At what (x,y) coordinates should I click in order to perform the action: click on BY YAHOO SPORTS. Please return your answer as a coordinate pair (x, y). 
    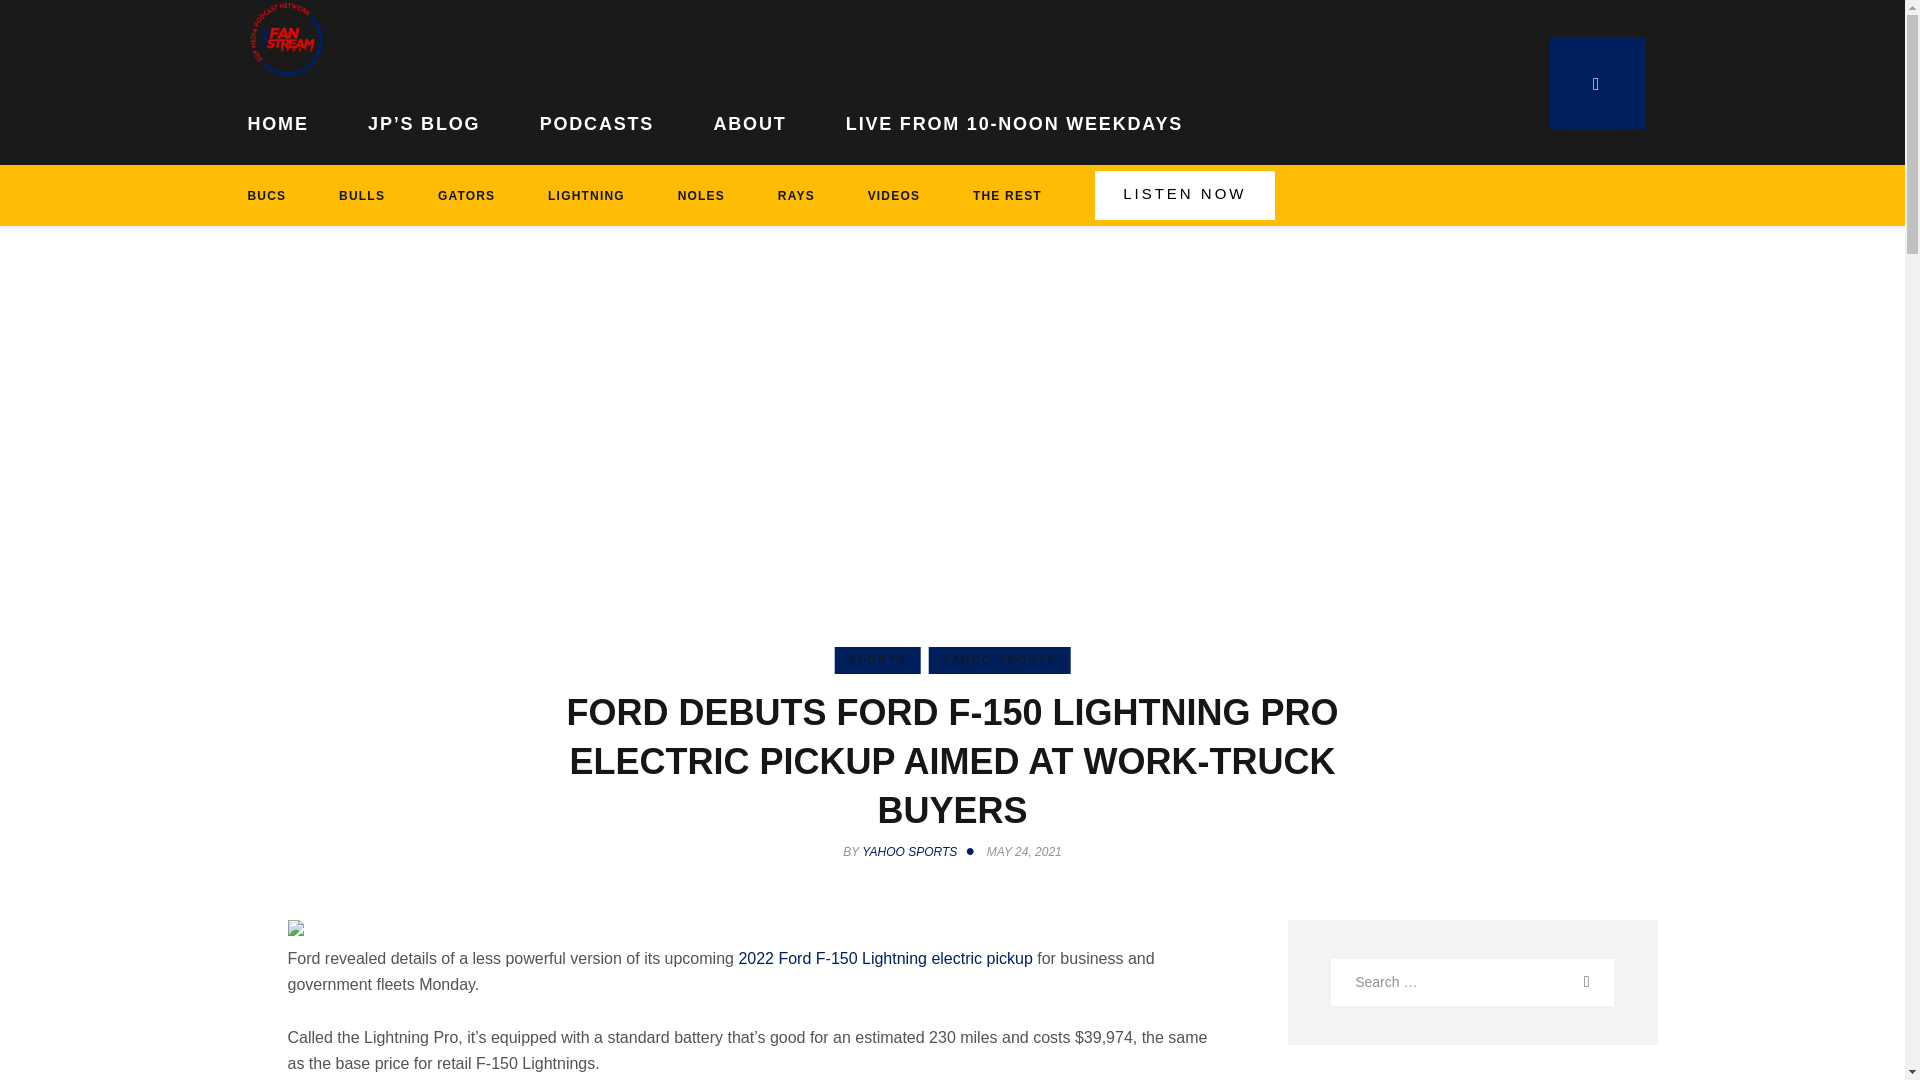
    Looking at the image, I should click on (912, 851).